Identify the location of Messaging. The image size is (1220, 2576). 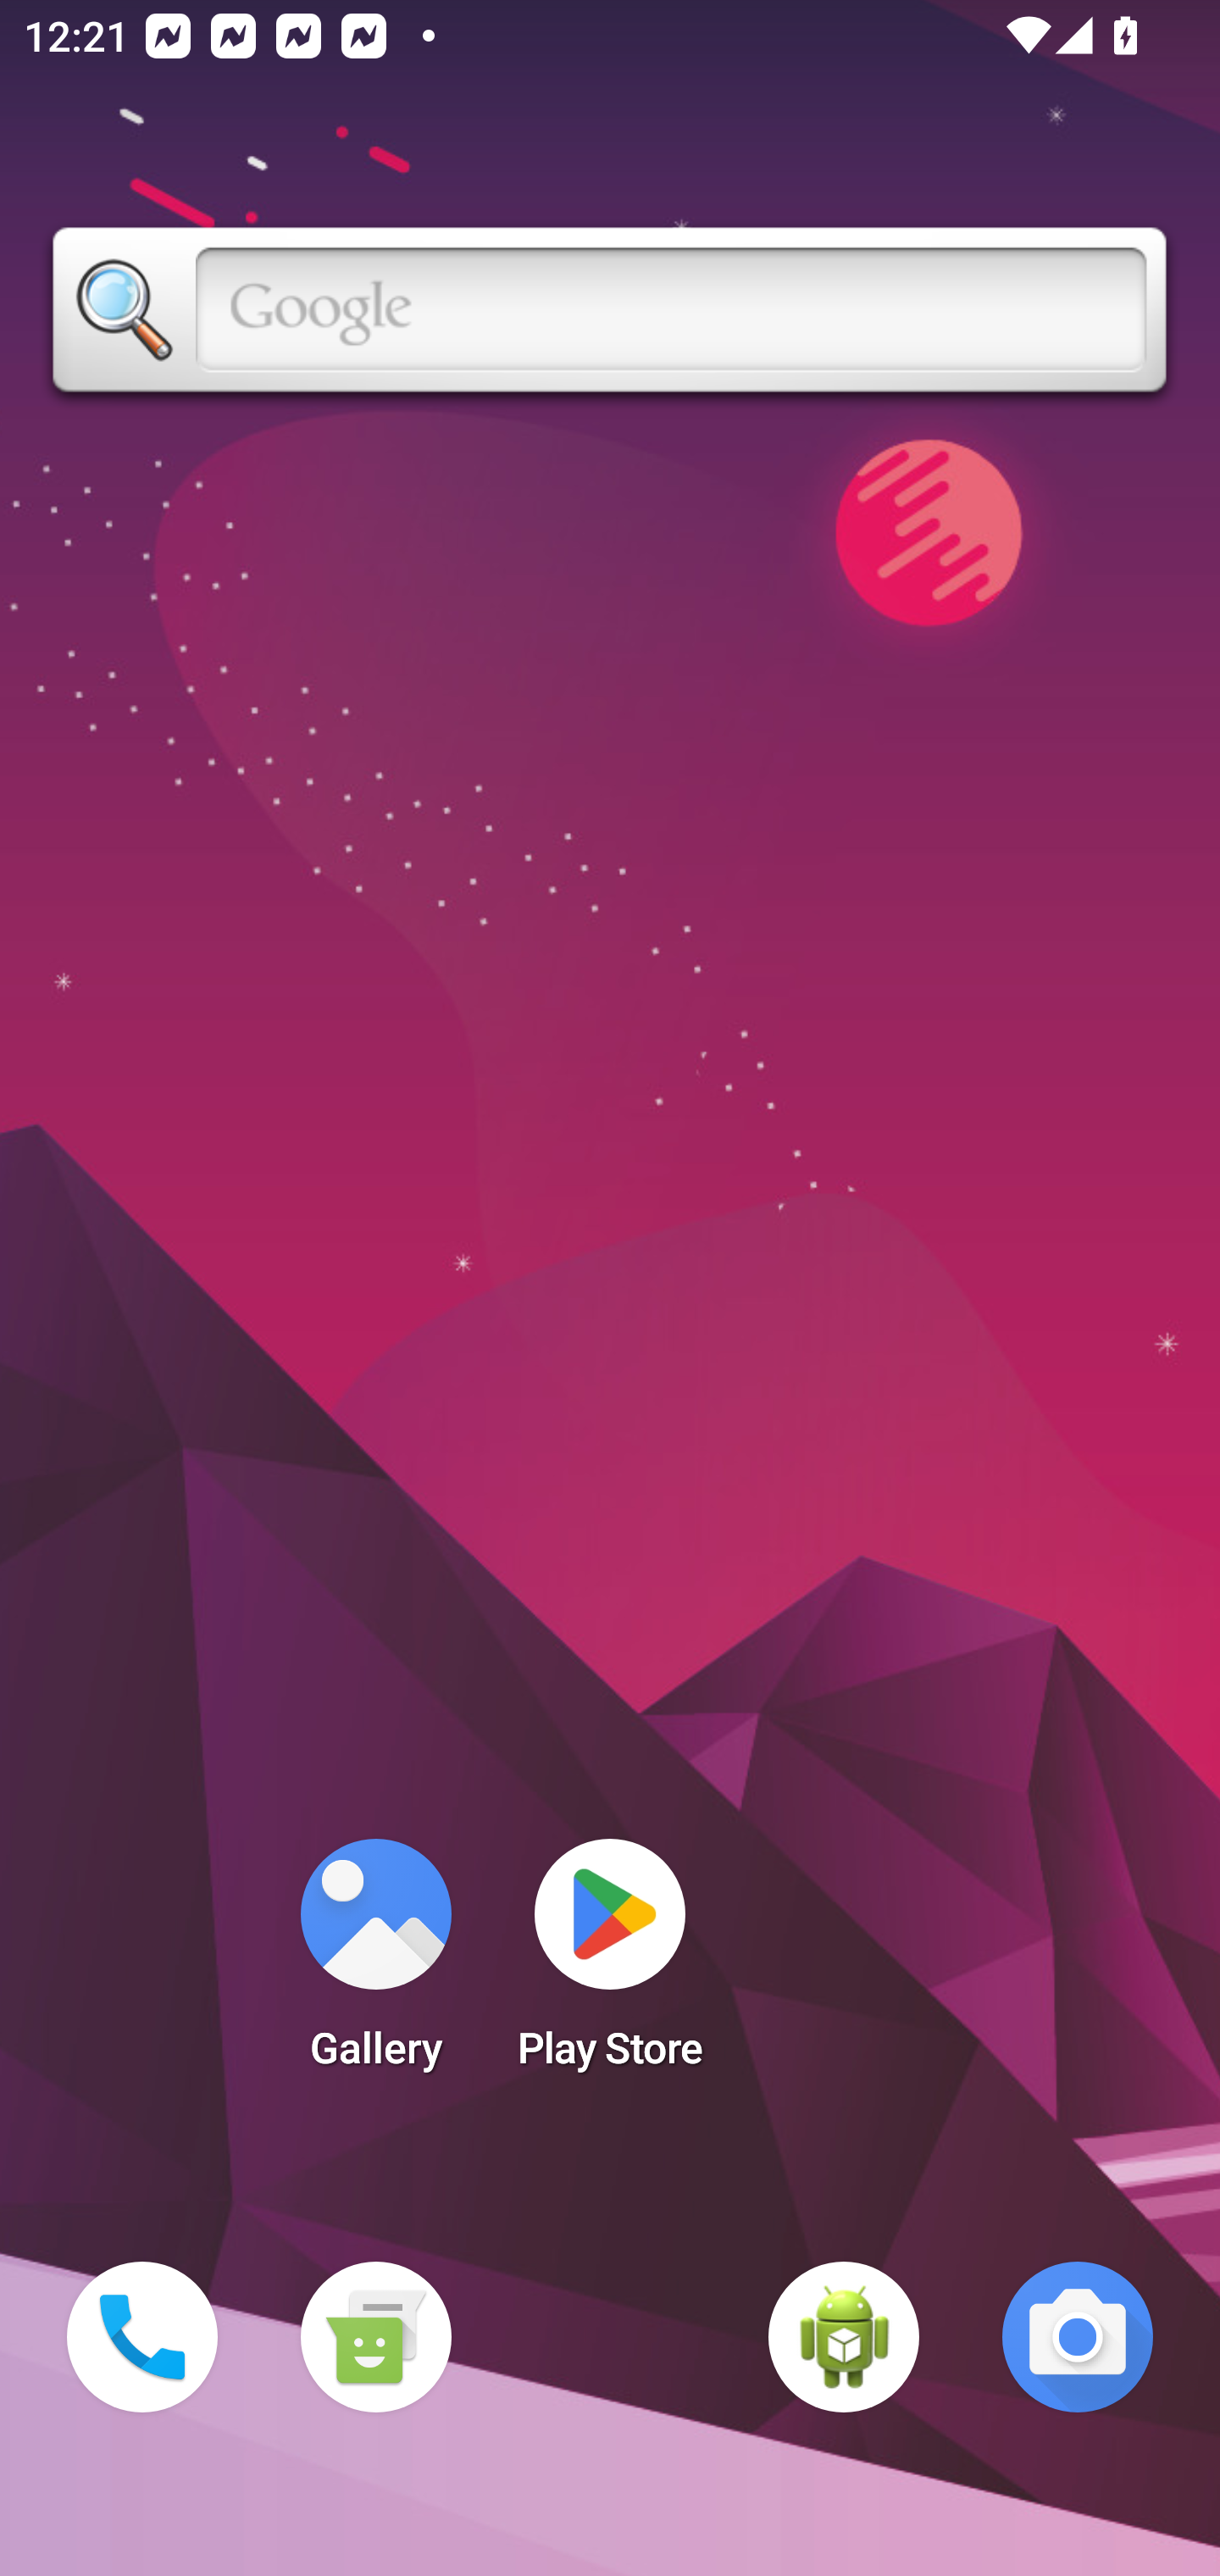
(375, 2337).